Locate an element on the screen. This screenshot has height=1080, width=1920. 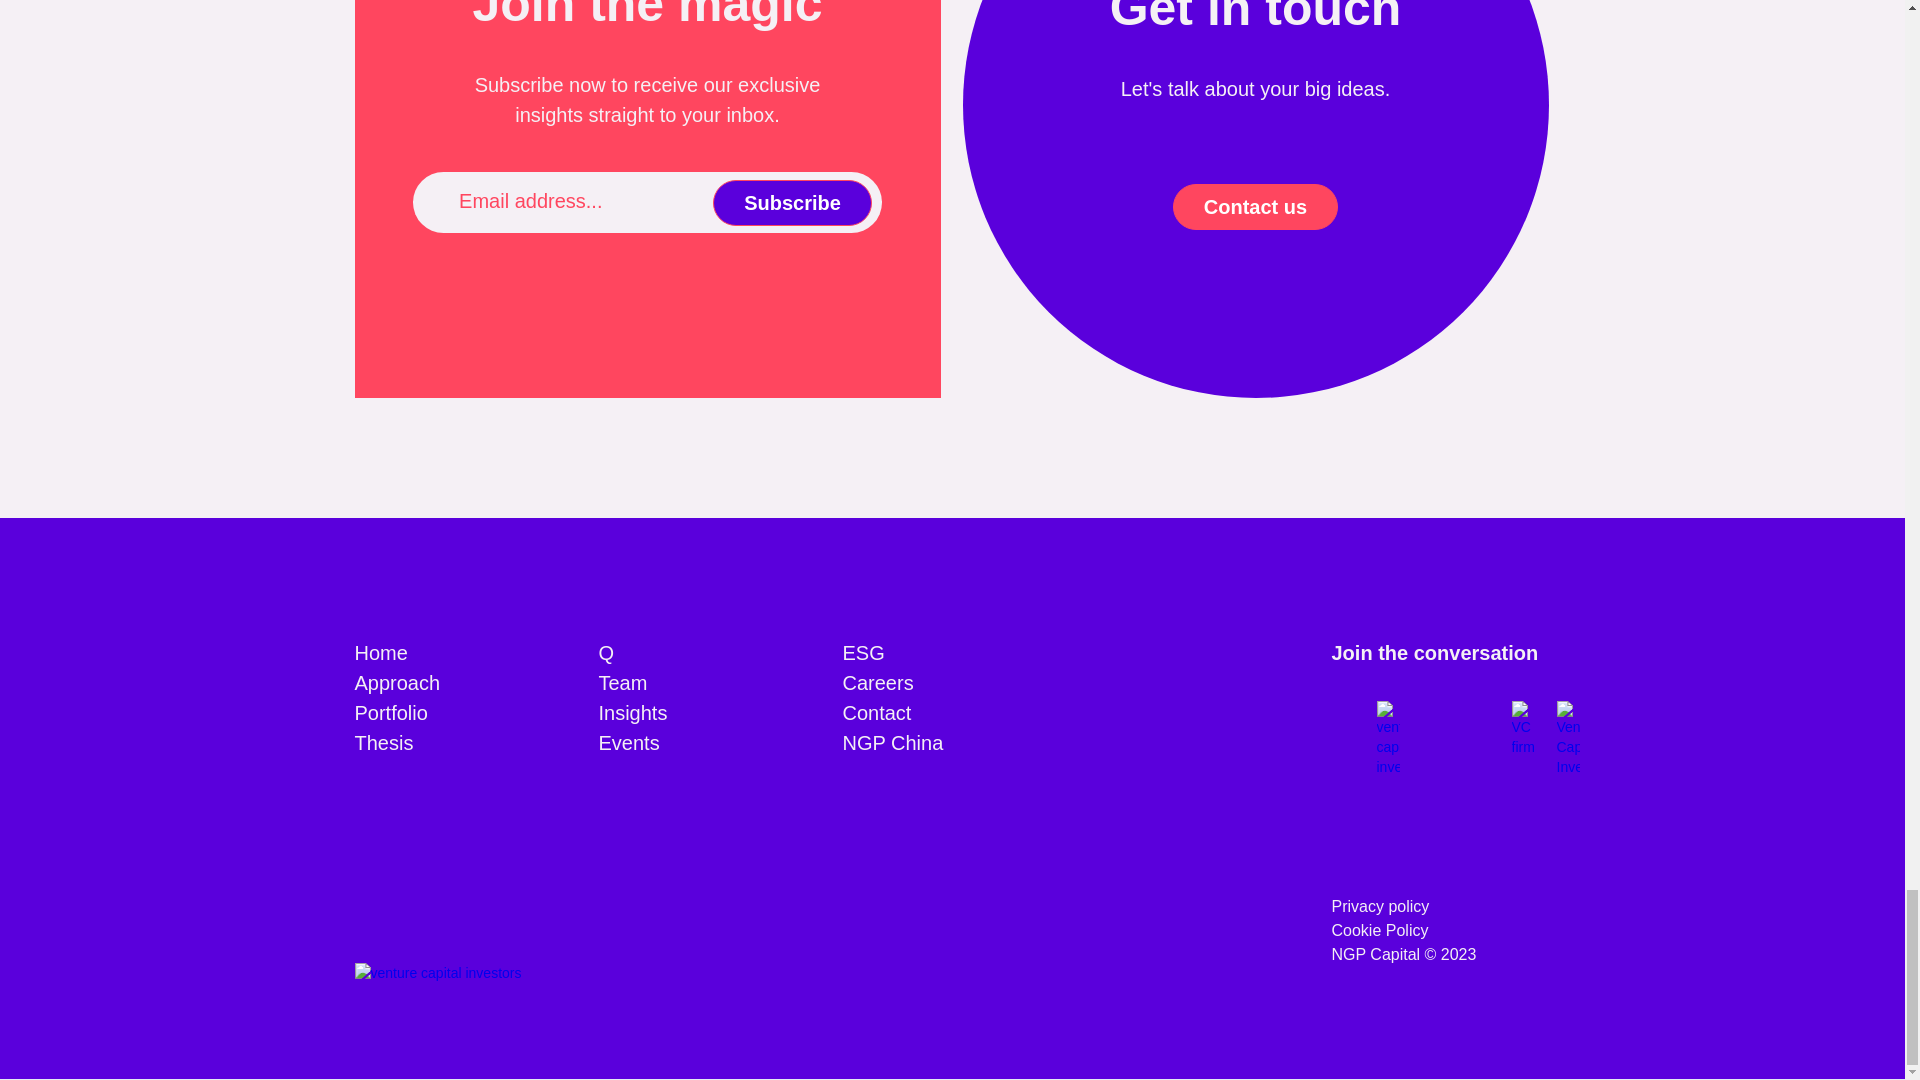
Contact is located at coordinates (876, 712).